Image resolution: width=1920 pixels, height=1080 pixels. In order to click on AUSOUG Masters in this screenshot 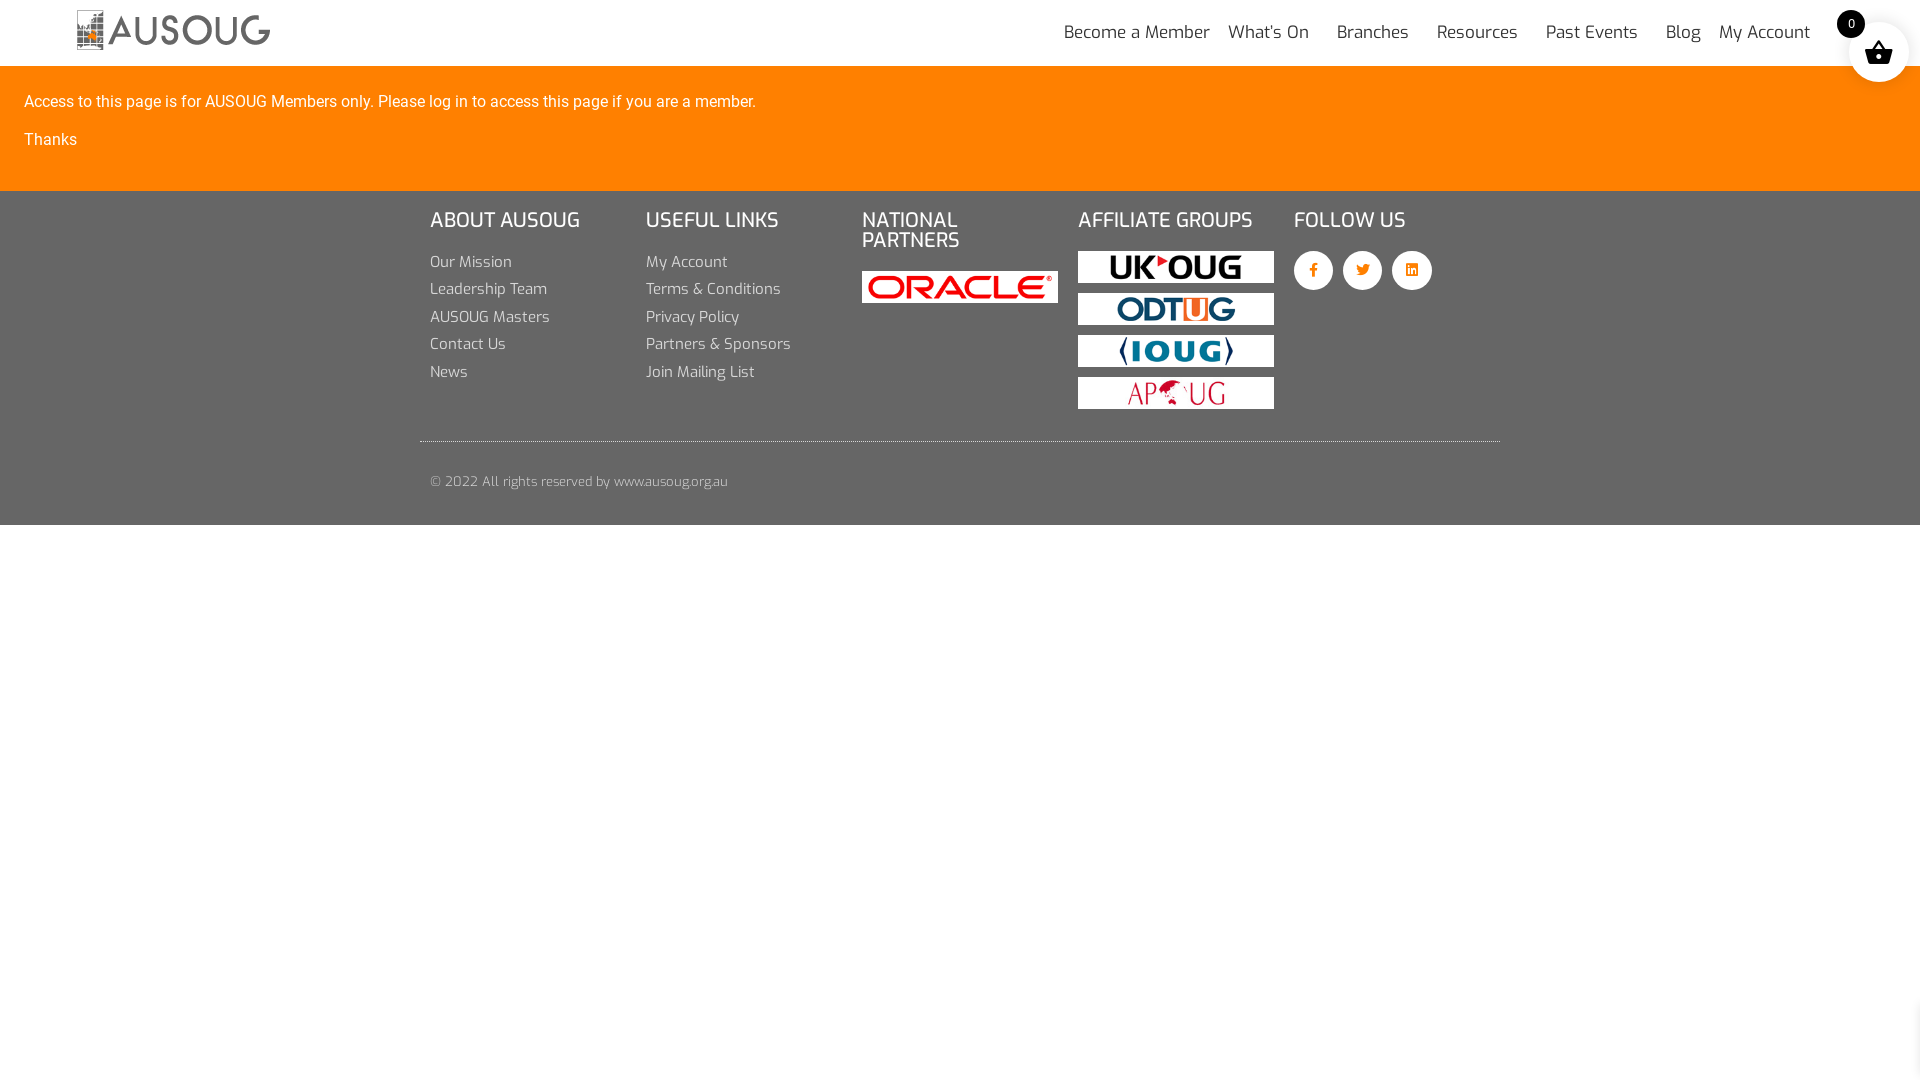, I will do `click(528, 318)`.